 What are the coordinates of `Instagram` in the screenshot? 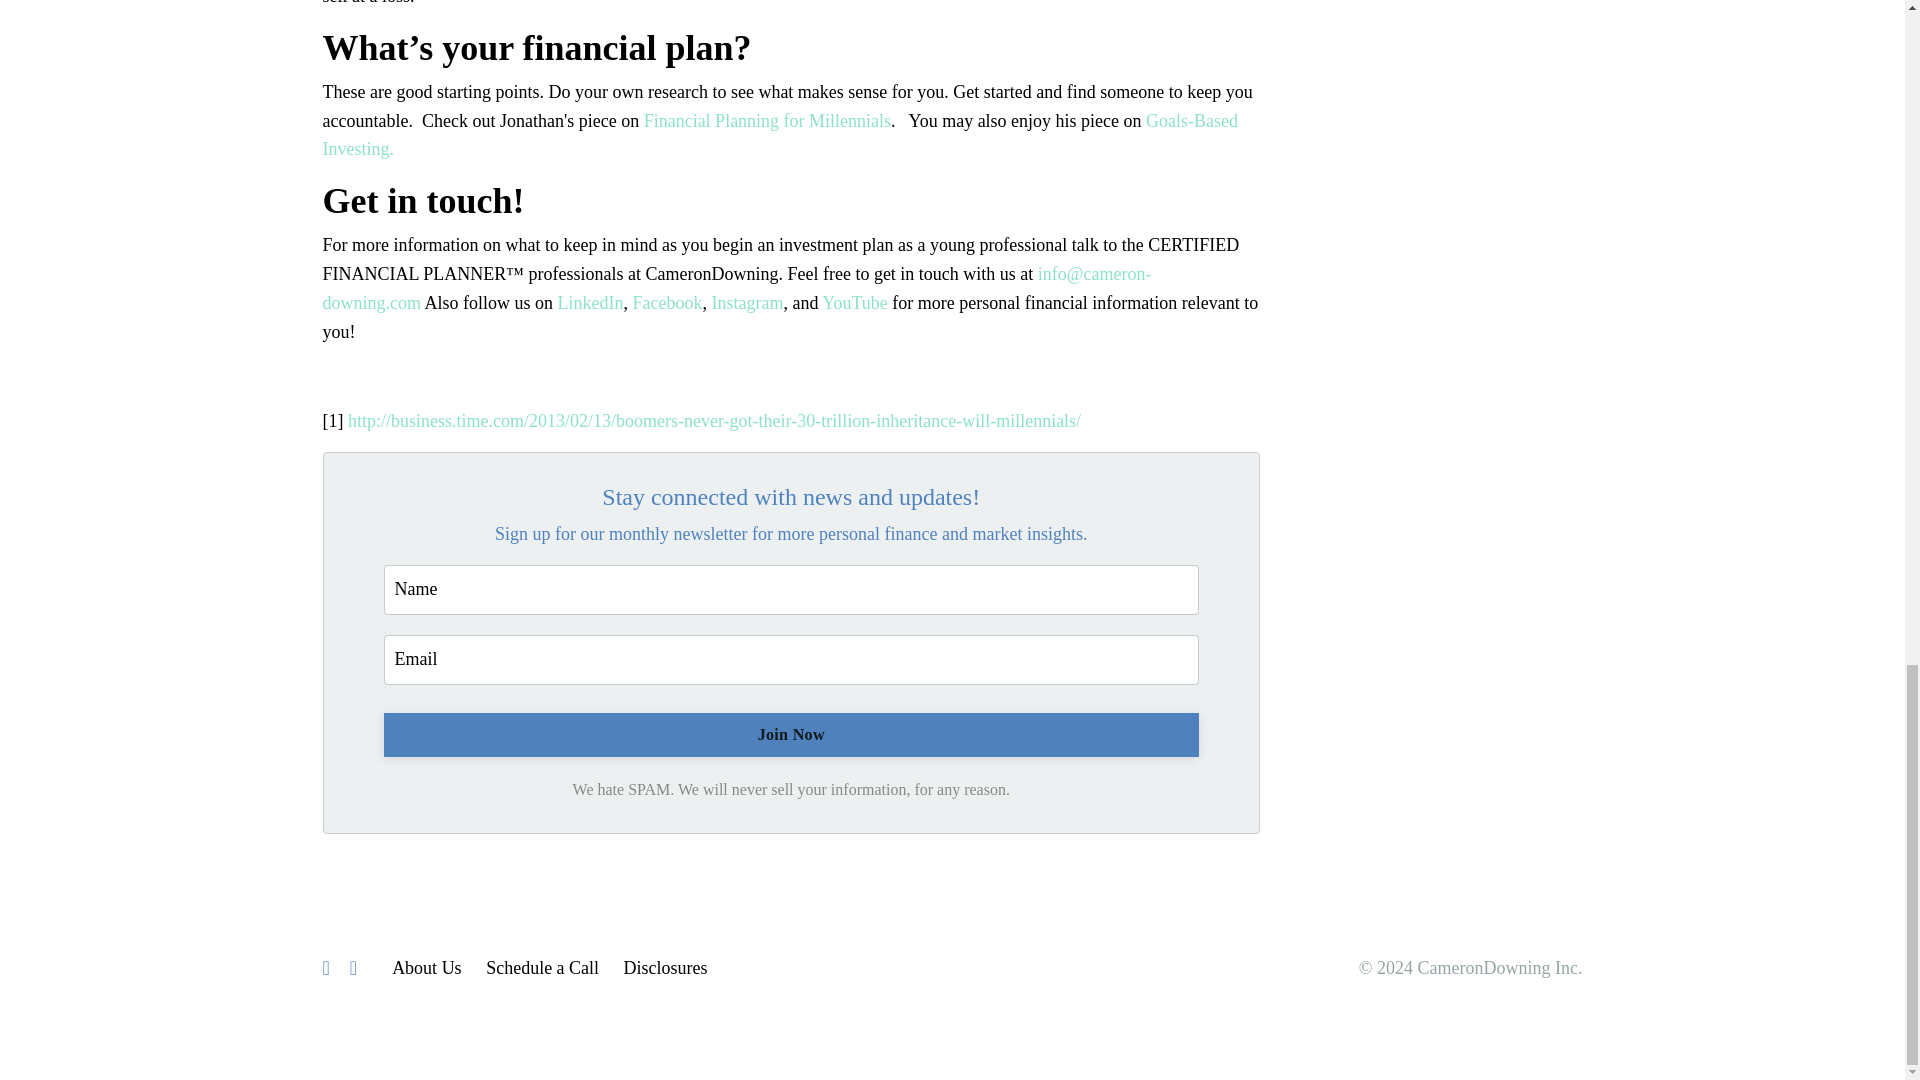 It's located at (746, 302).